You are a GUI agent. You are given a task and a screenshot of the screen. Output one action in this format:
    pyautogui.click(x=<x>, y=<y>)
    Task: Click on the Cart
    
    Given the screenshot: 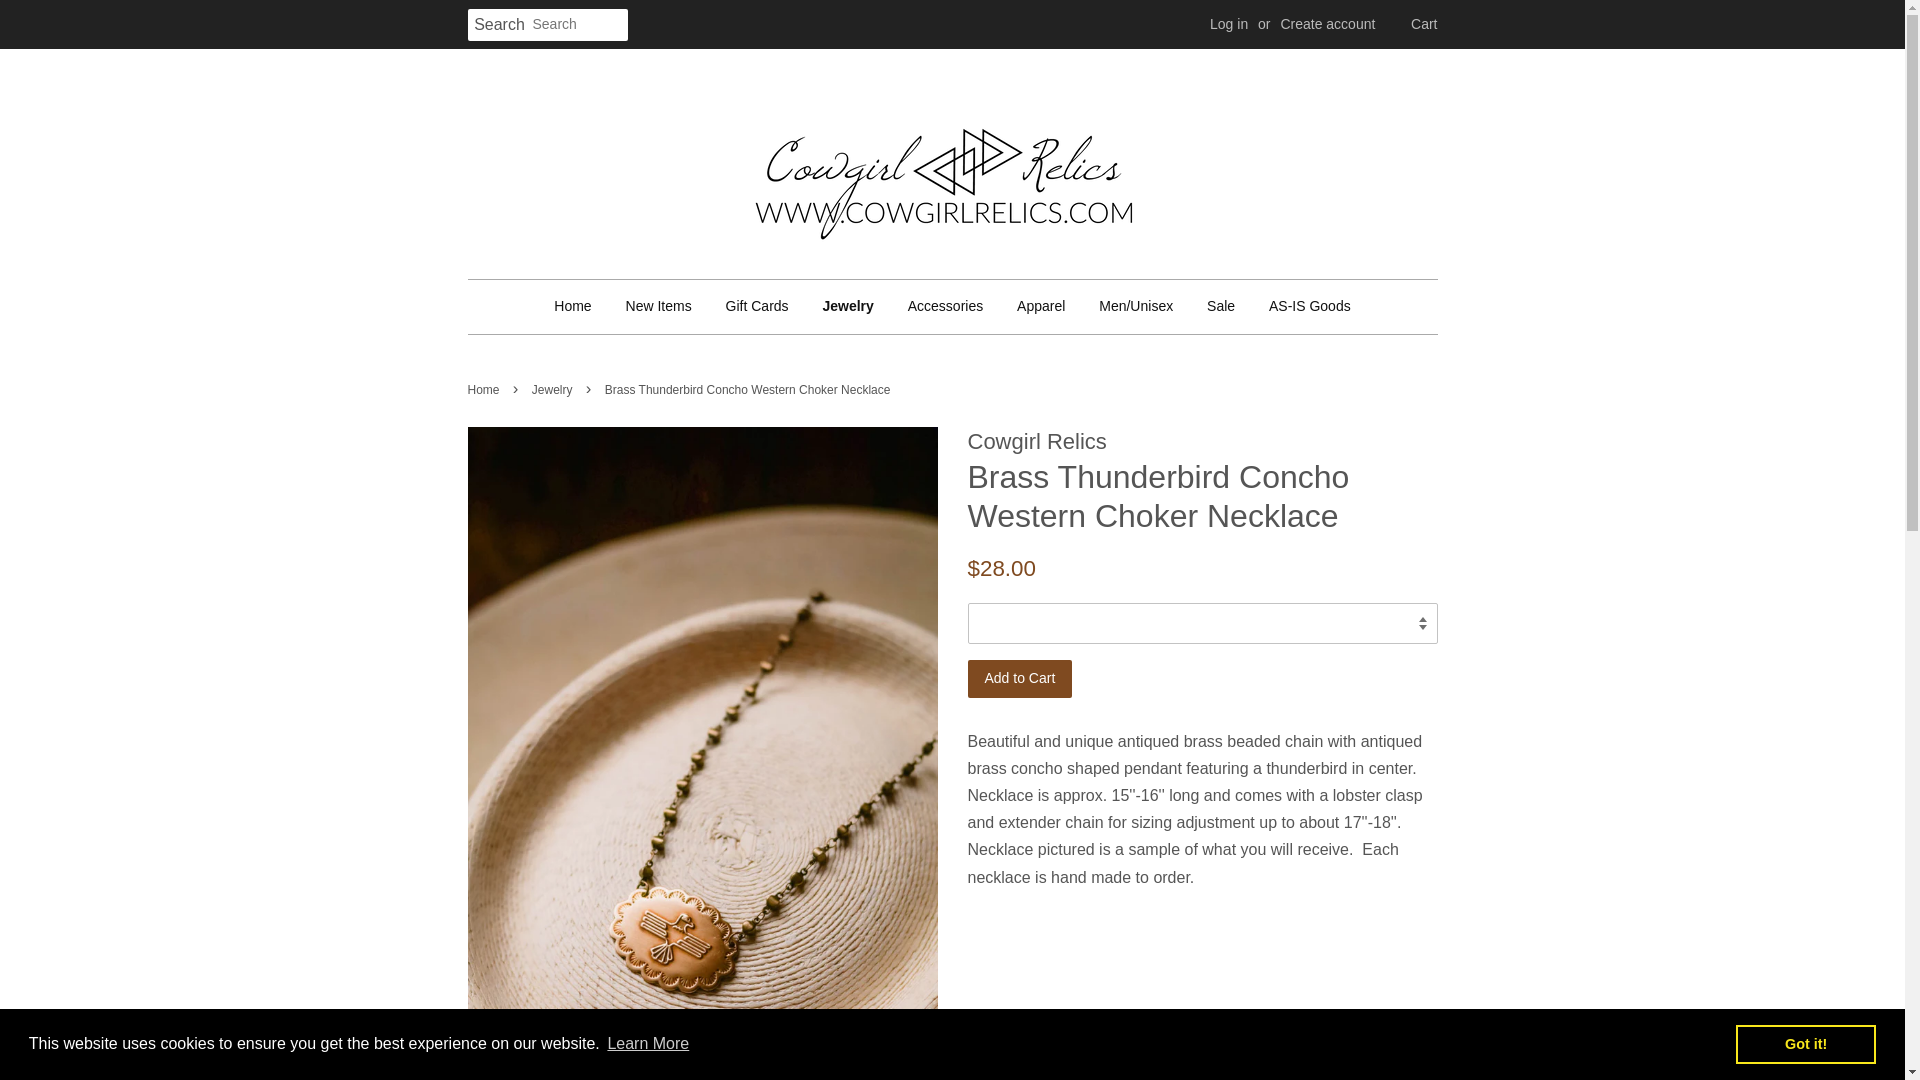 What is the action you would take?
    pyautogui.click(x=1424, y=24)
    